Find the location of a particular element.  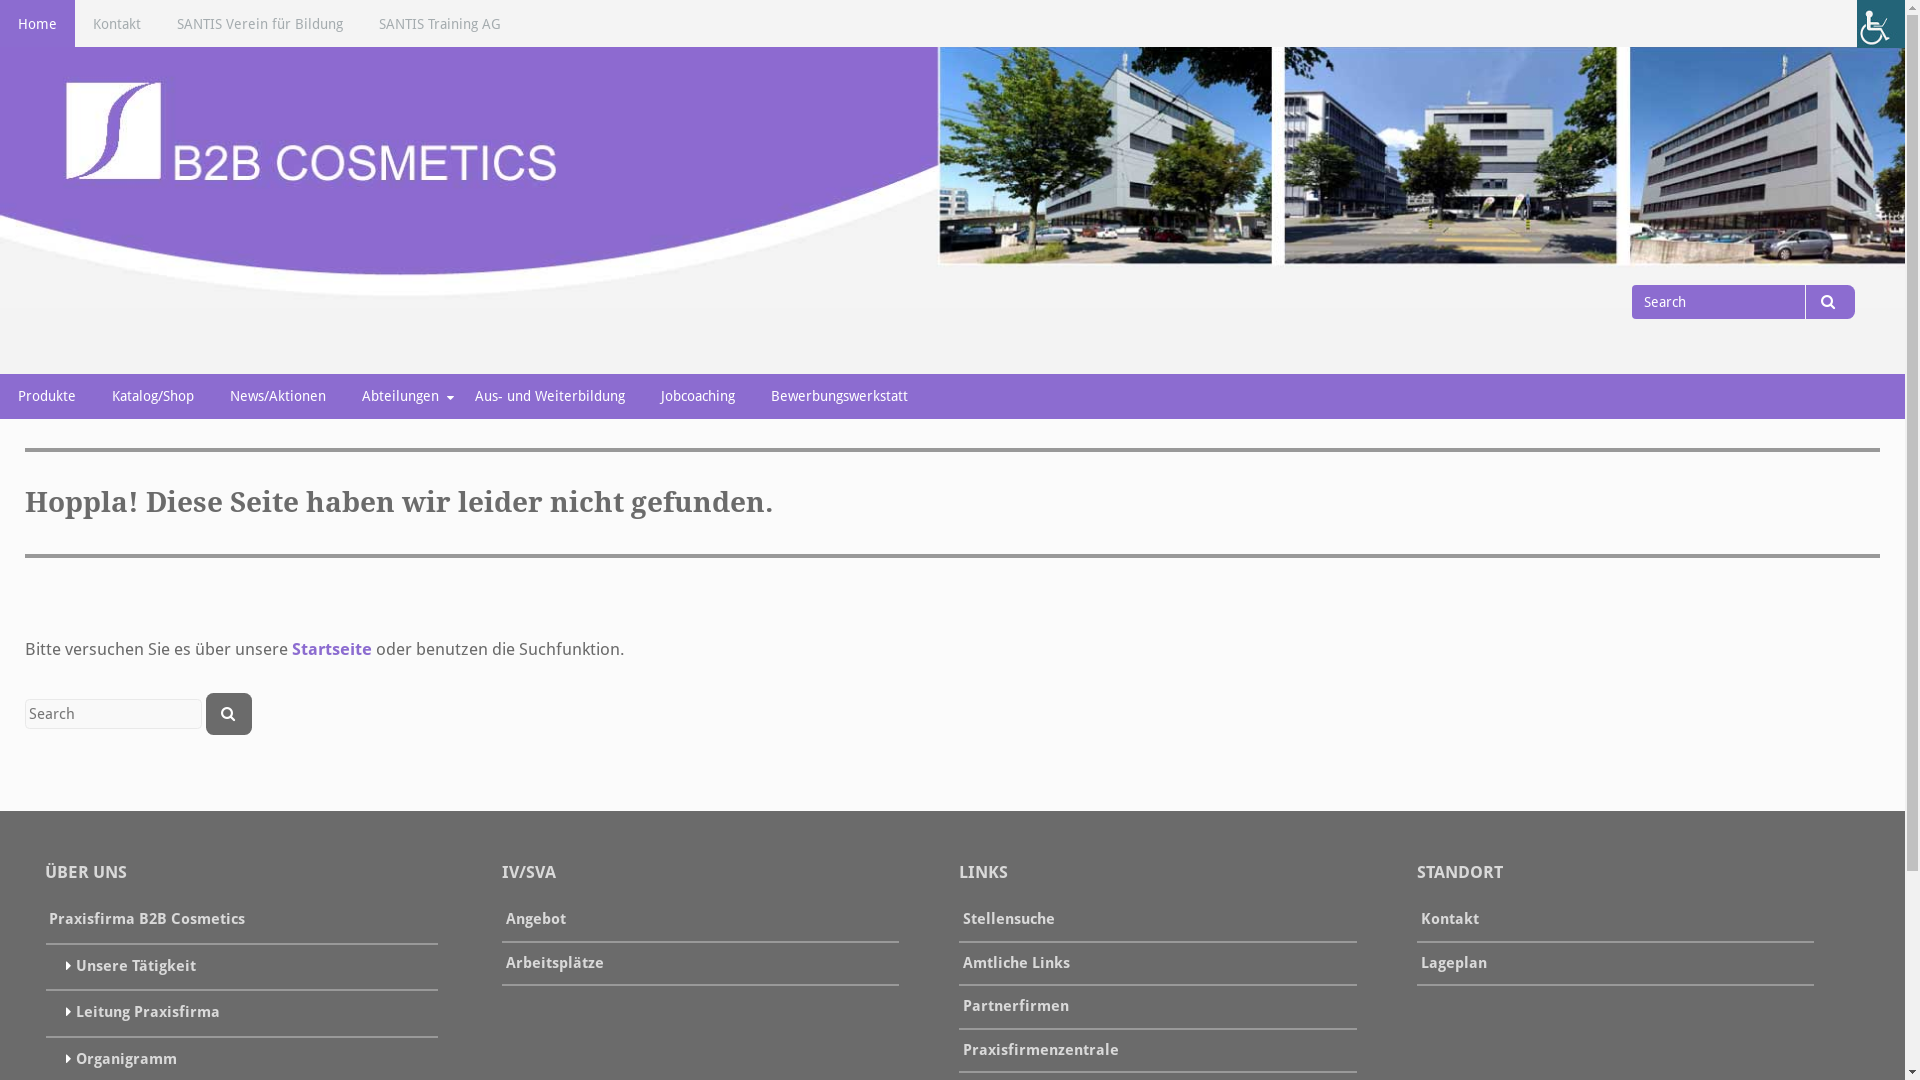

Aus- und Weiterbildung is located at coordinates (550, 396).